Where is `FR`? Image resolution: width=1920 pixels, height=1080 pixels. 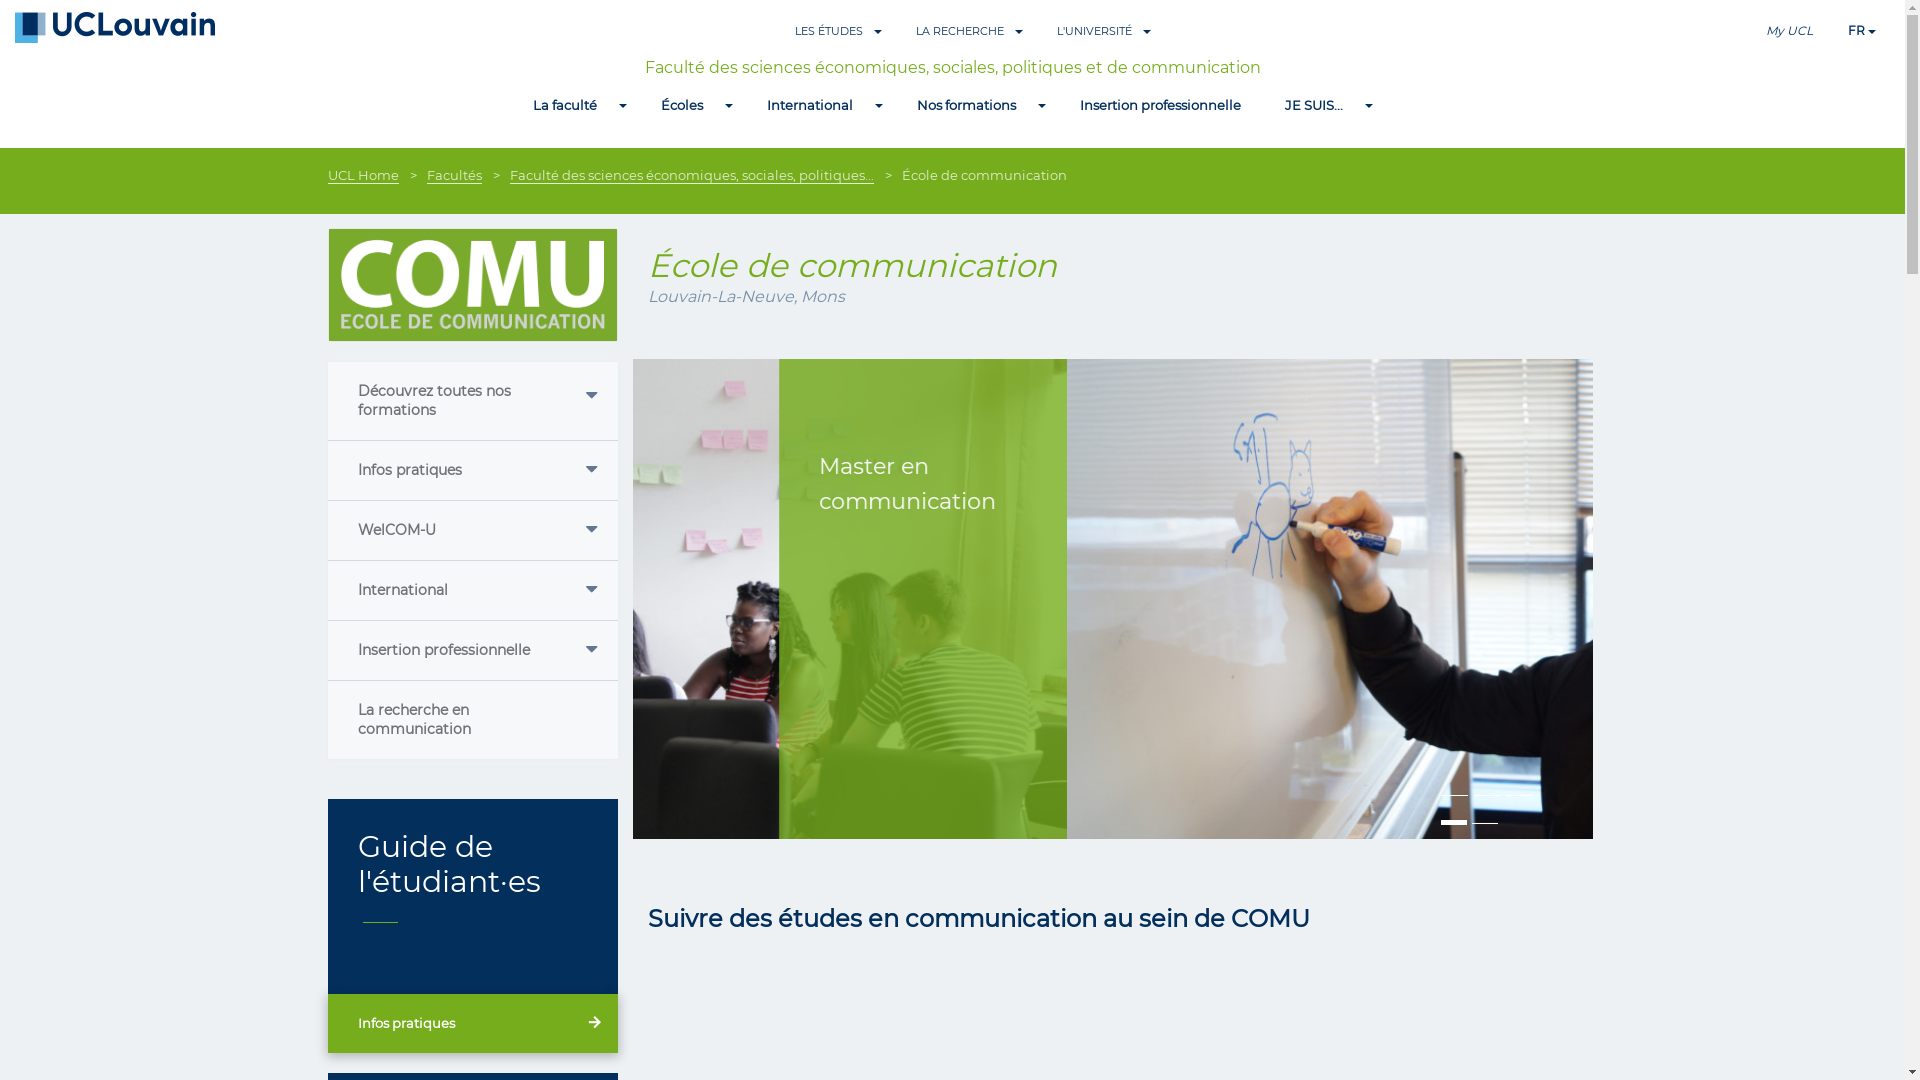
FR is located at coordinates (1857, 34).